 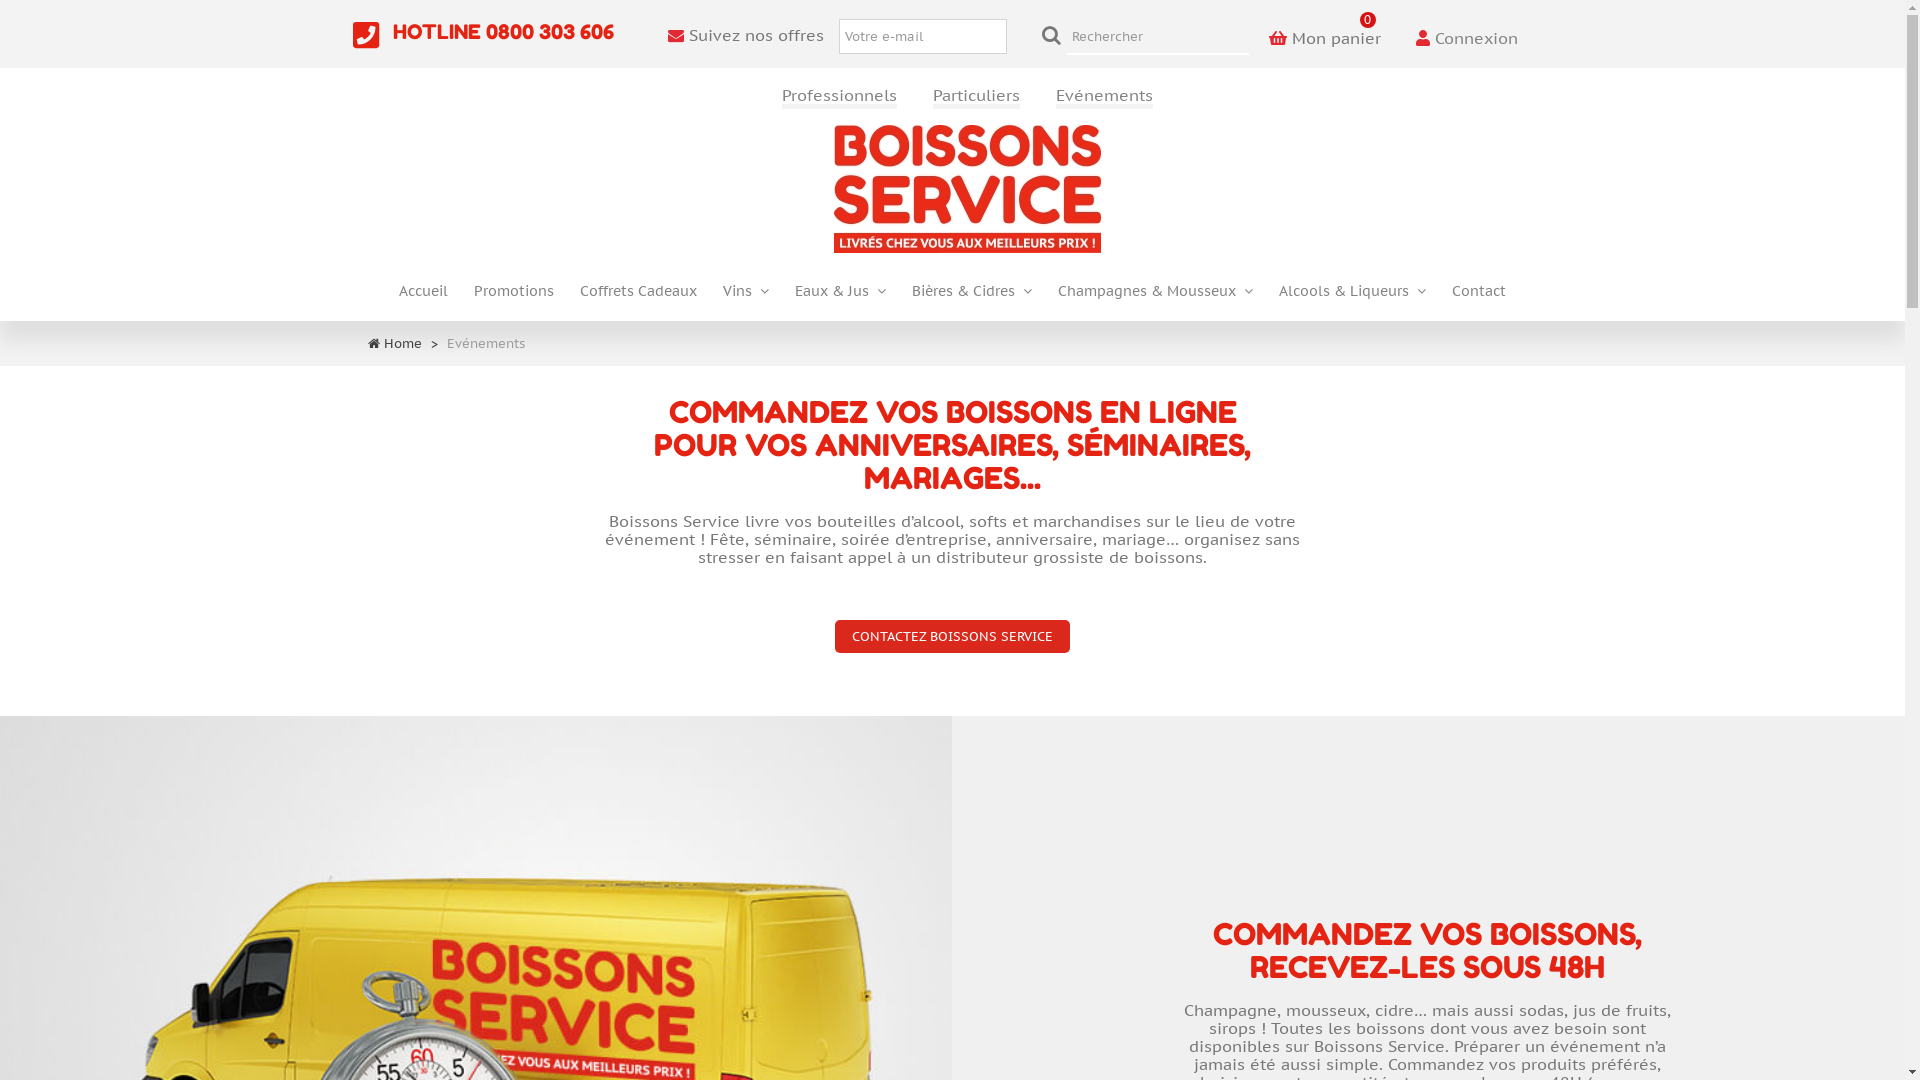 I want to click on Eaux & Jus, so click(x=840, y=298).